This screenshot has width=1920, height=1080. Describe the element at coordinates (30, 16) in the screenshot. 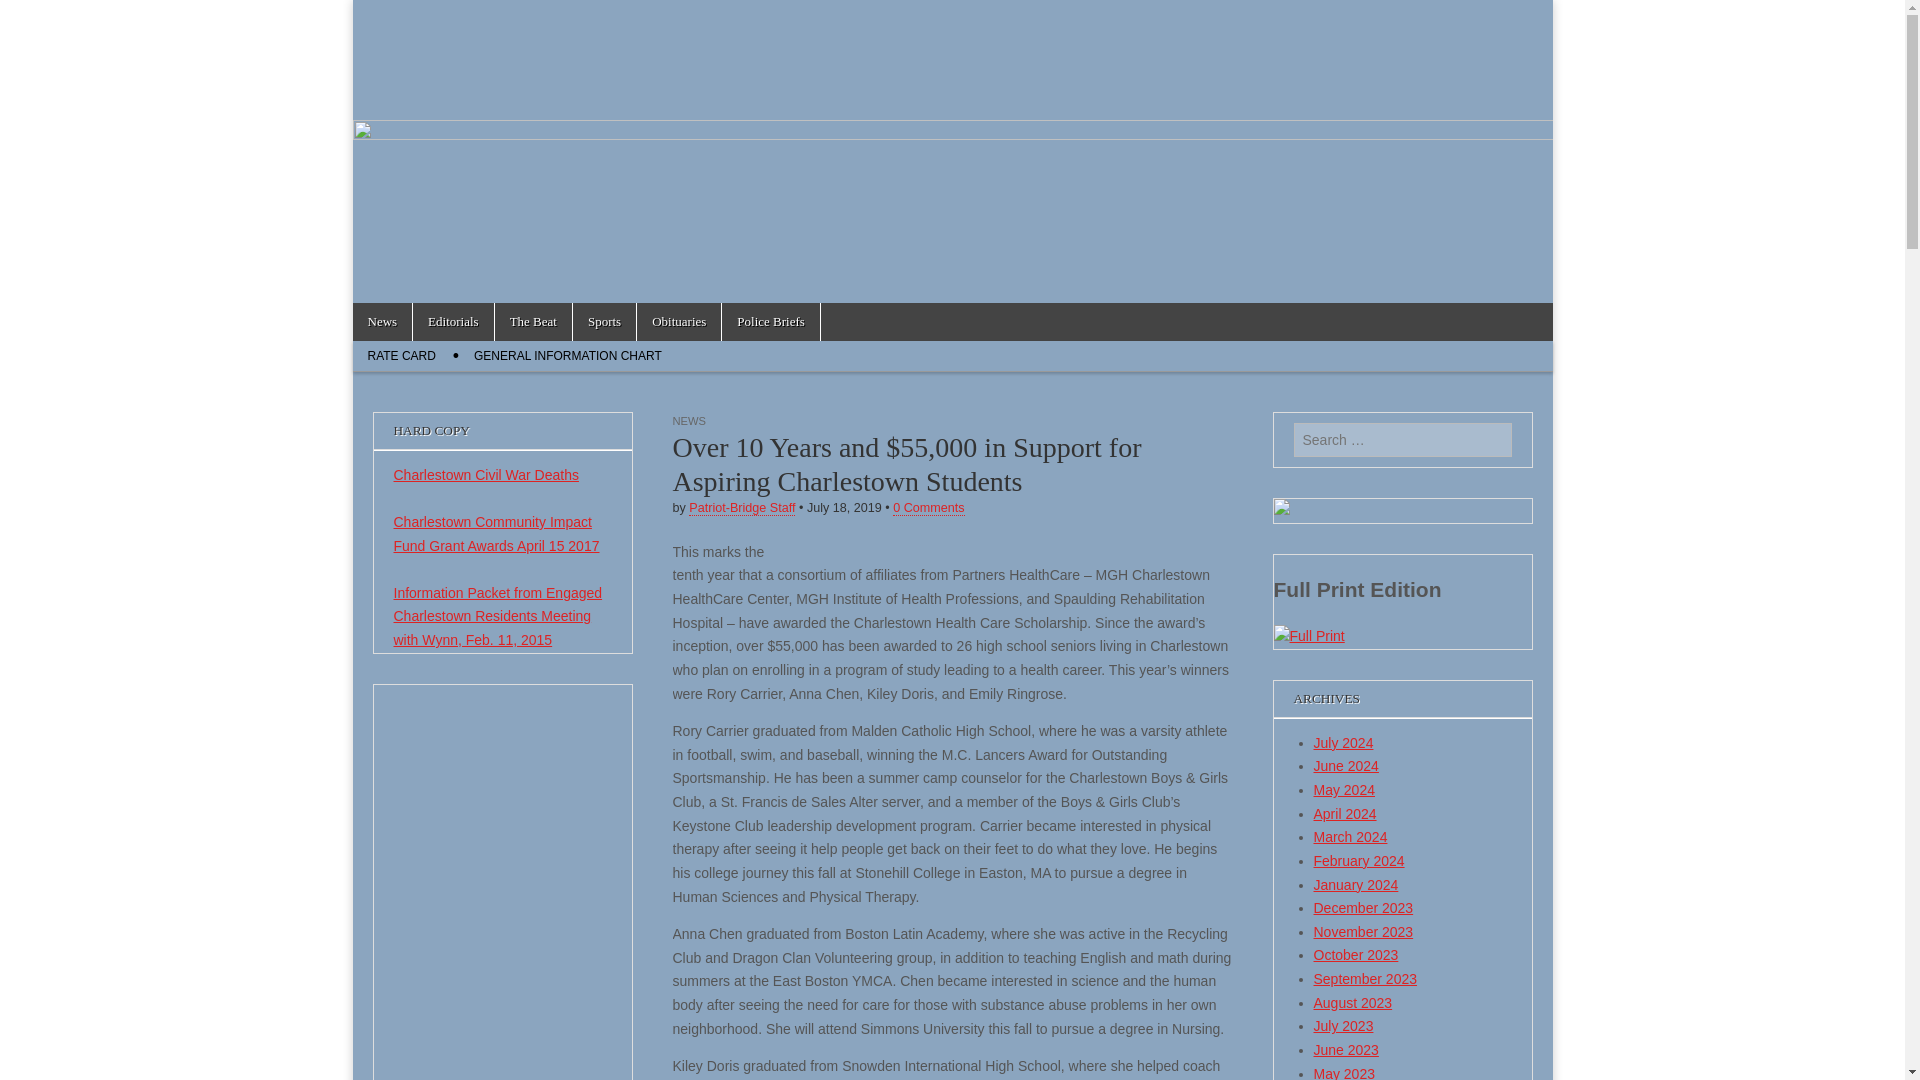

I see `Search` at that location.